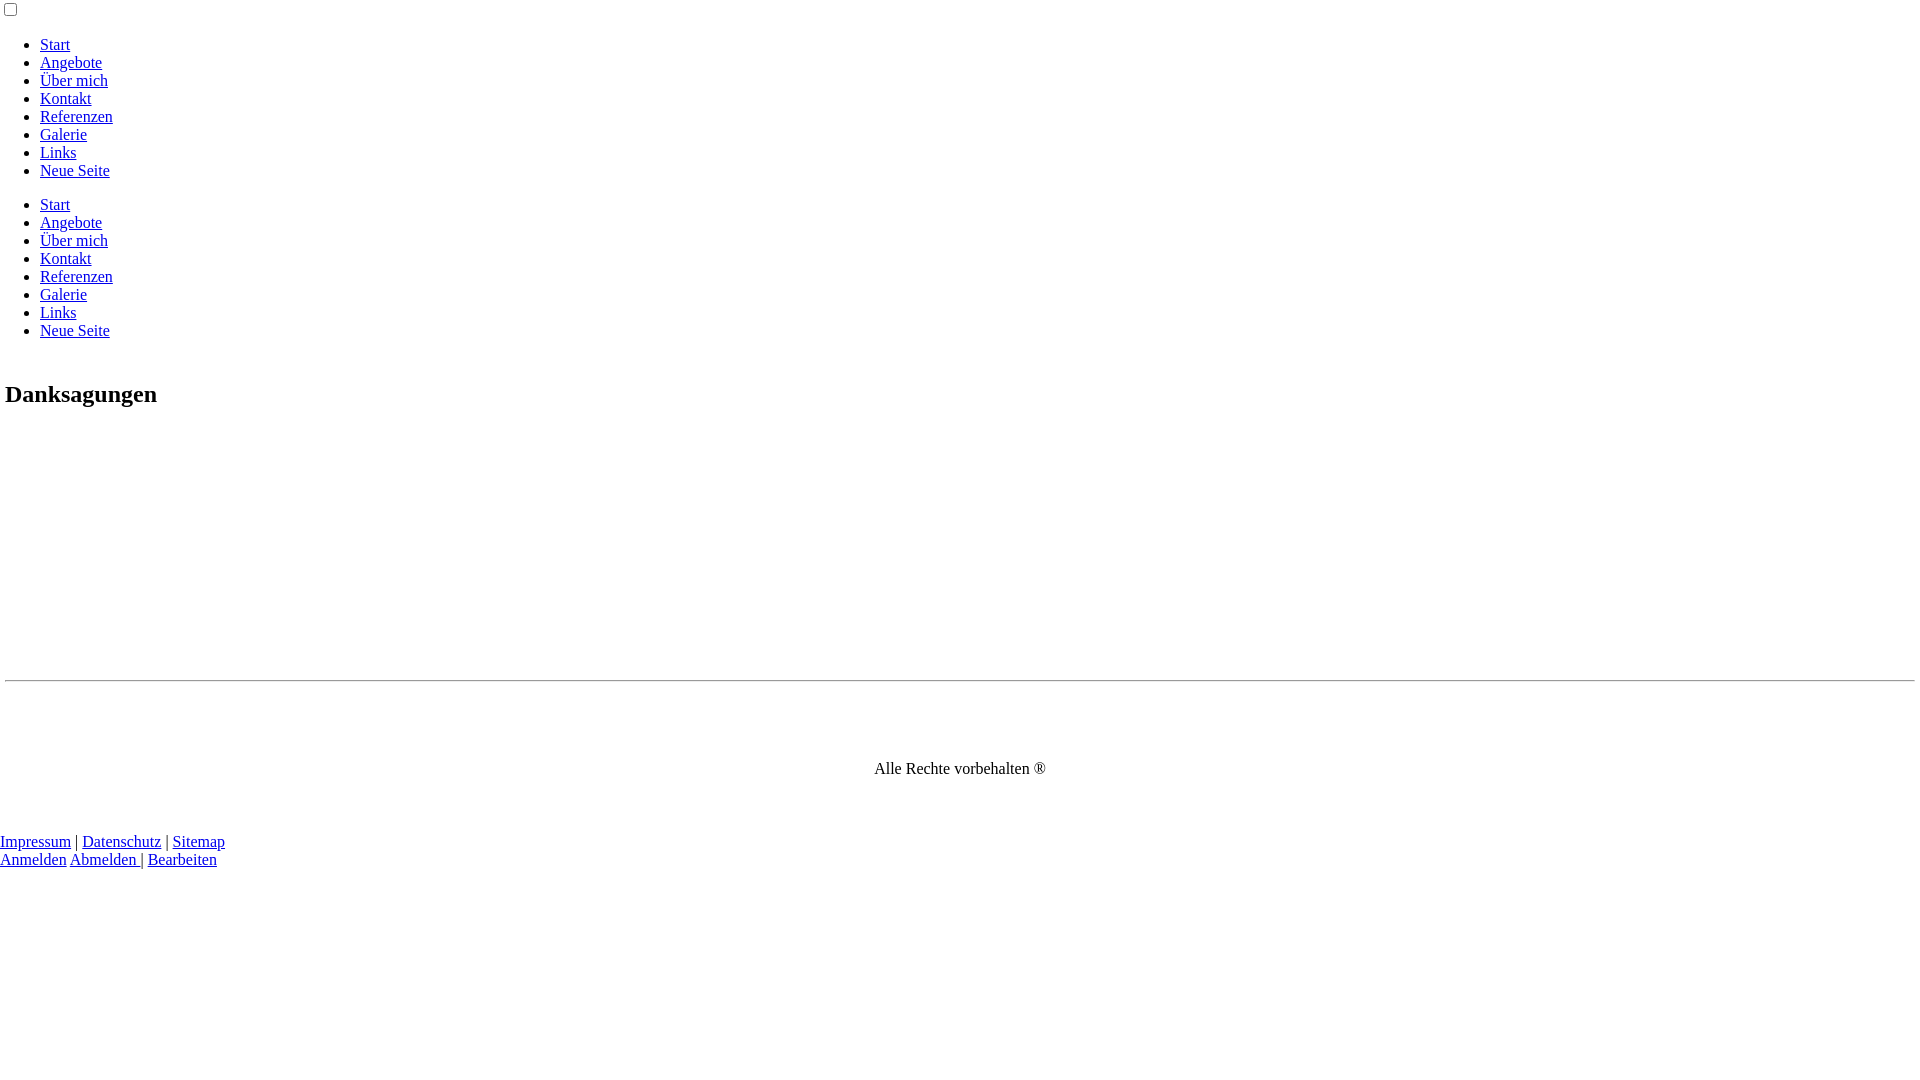  What do you see at coordinates (34, 860) in the screenshot?
I see `Anmelden` at bounding box center [34, 860].